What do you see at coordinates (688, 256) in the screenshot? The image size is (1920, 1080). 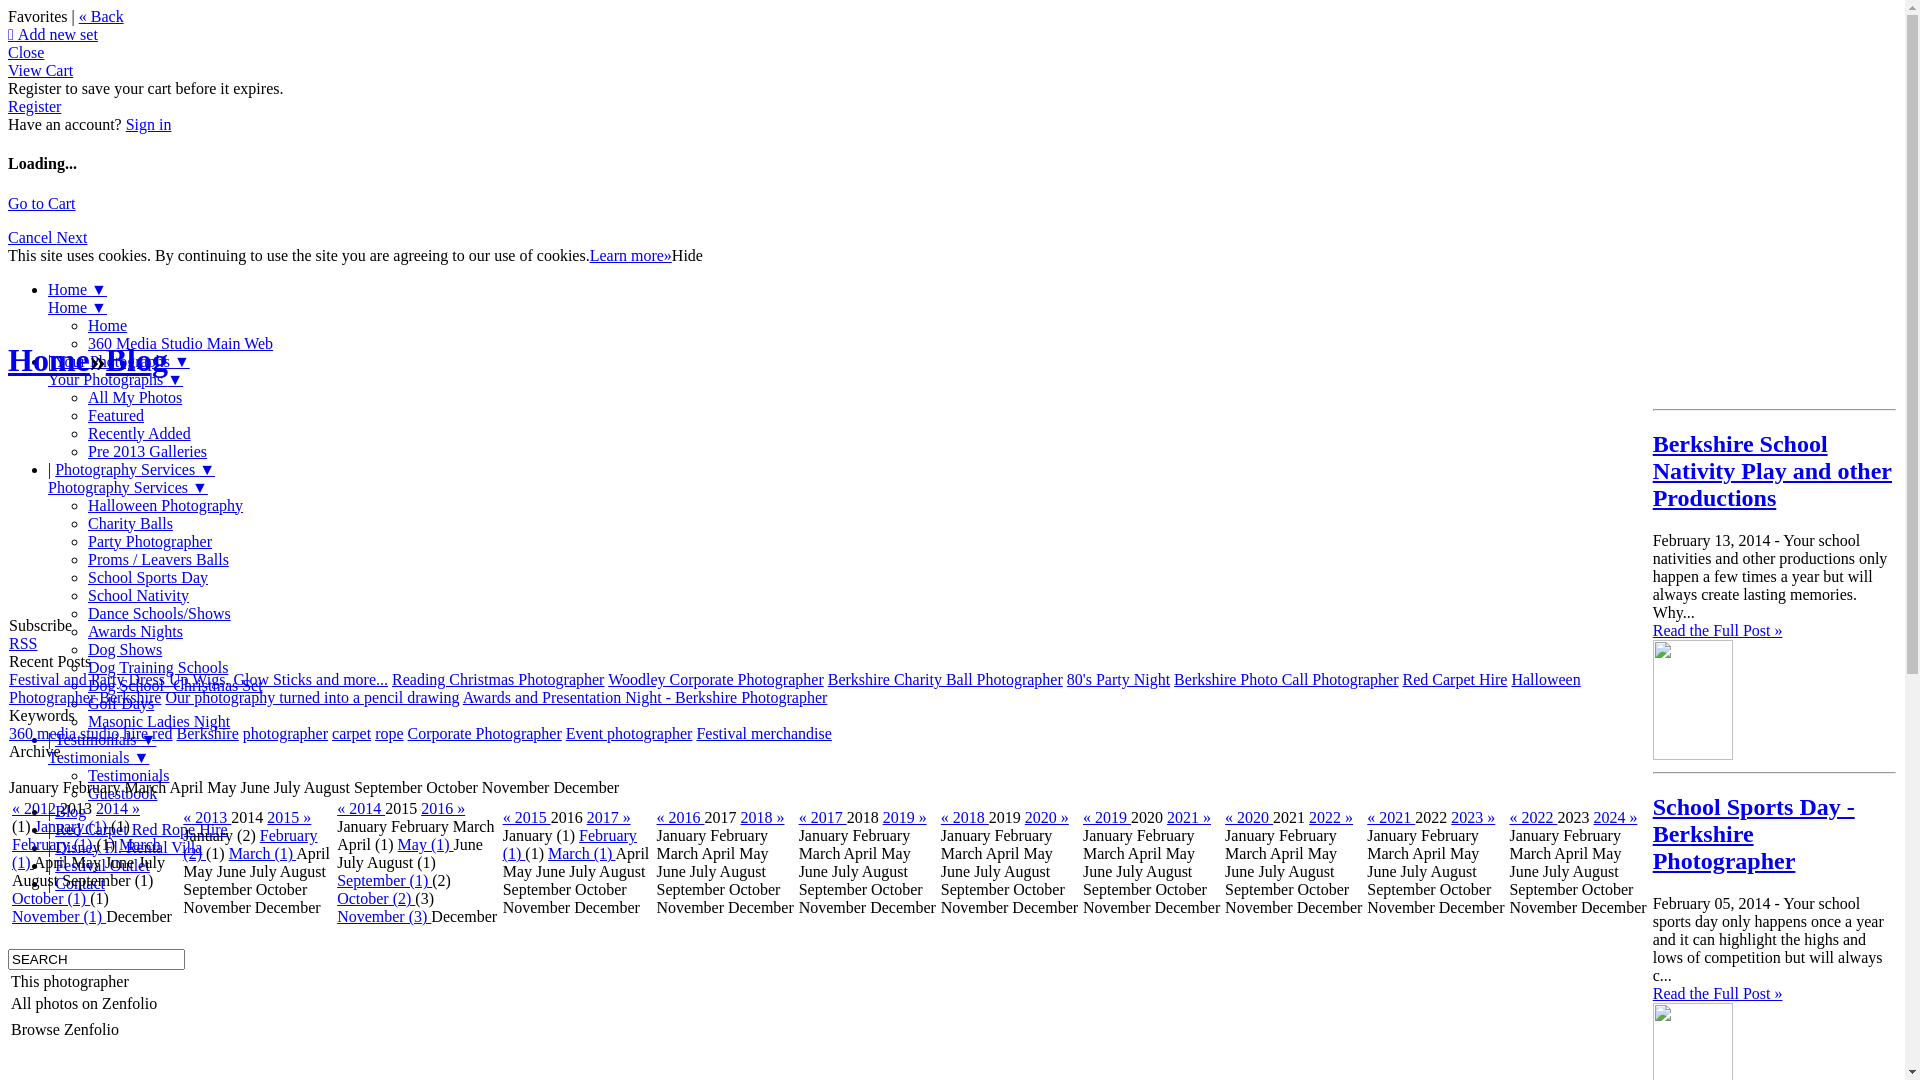 I see `Hide` at bounding box center [688, 256].